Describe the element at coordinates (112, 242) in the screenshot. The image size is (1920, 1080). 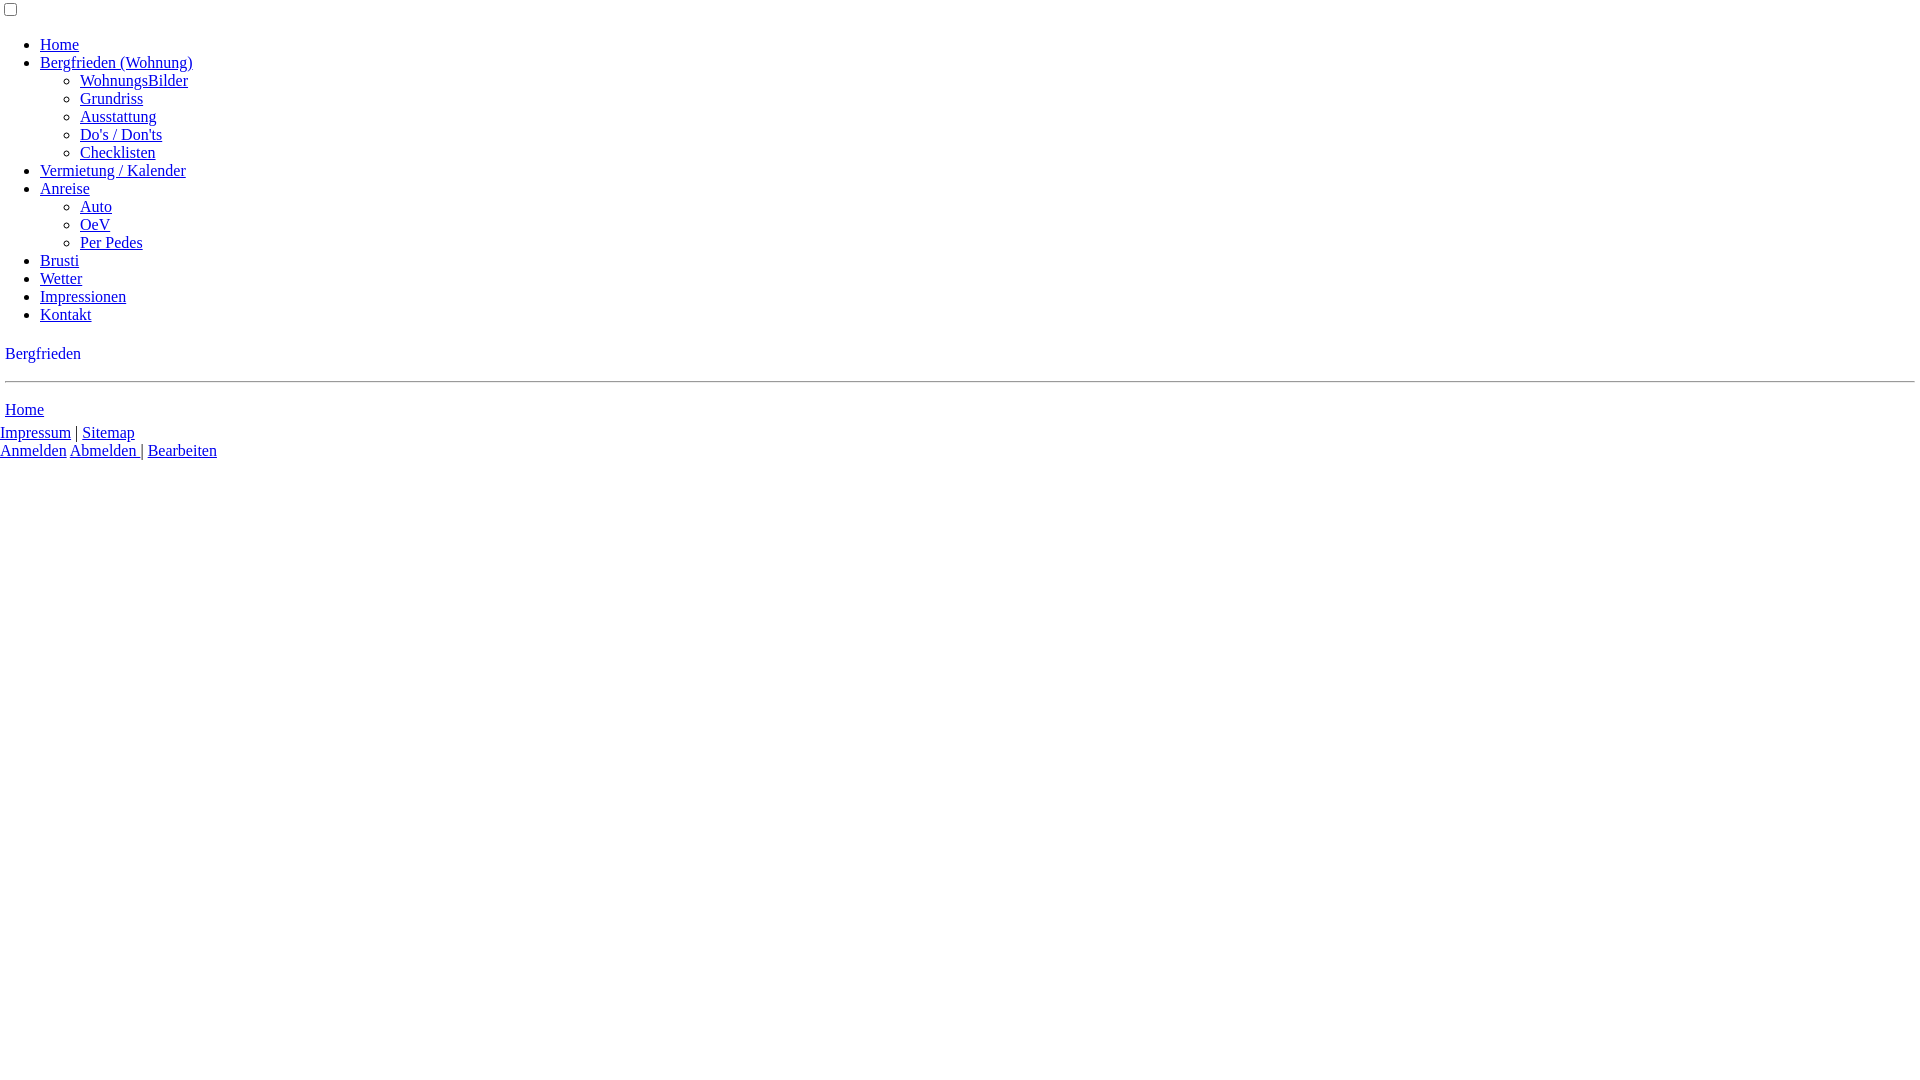
I see `Per Pedes` at that location.